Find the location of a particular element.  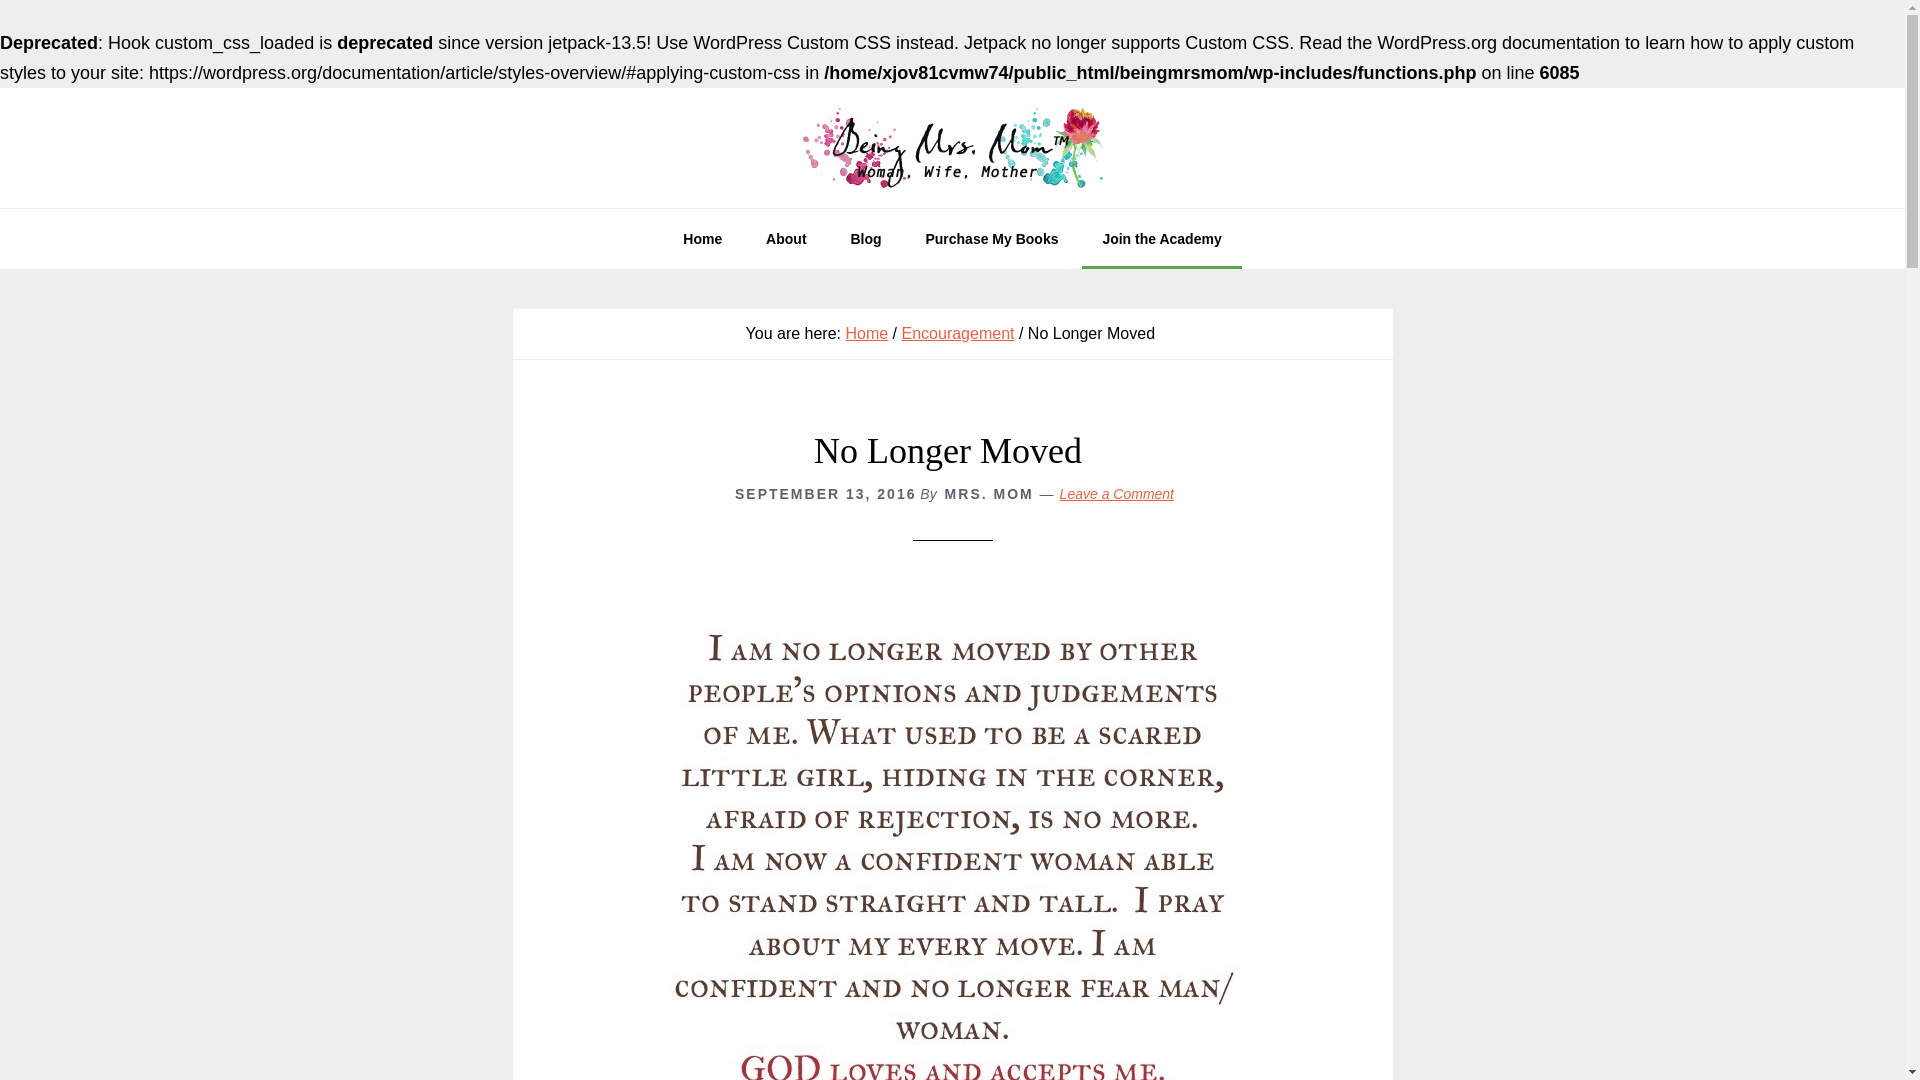

Purchase My Books is located at coordinates (990, 238).